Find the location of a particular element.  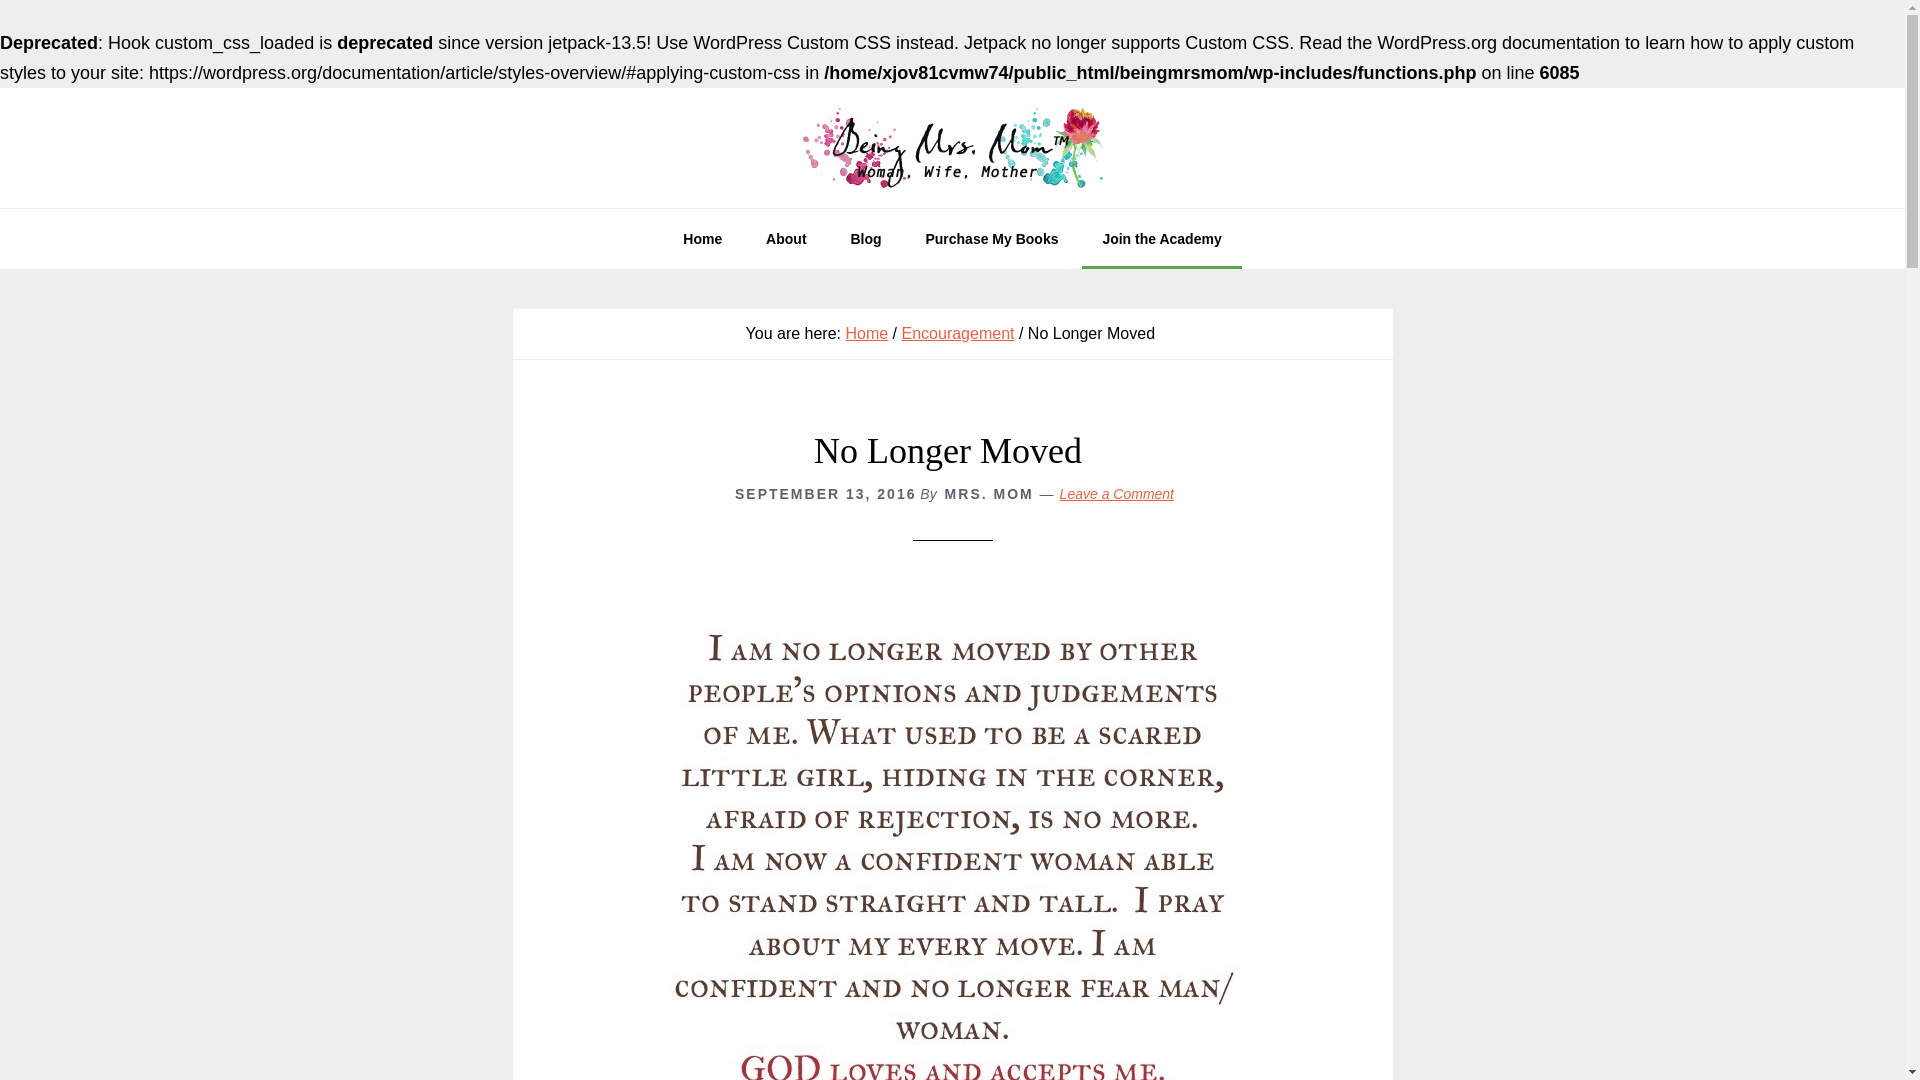

Purchase My Books is located at coordinates (990, 238).